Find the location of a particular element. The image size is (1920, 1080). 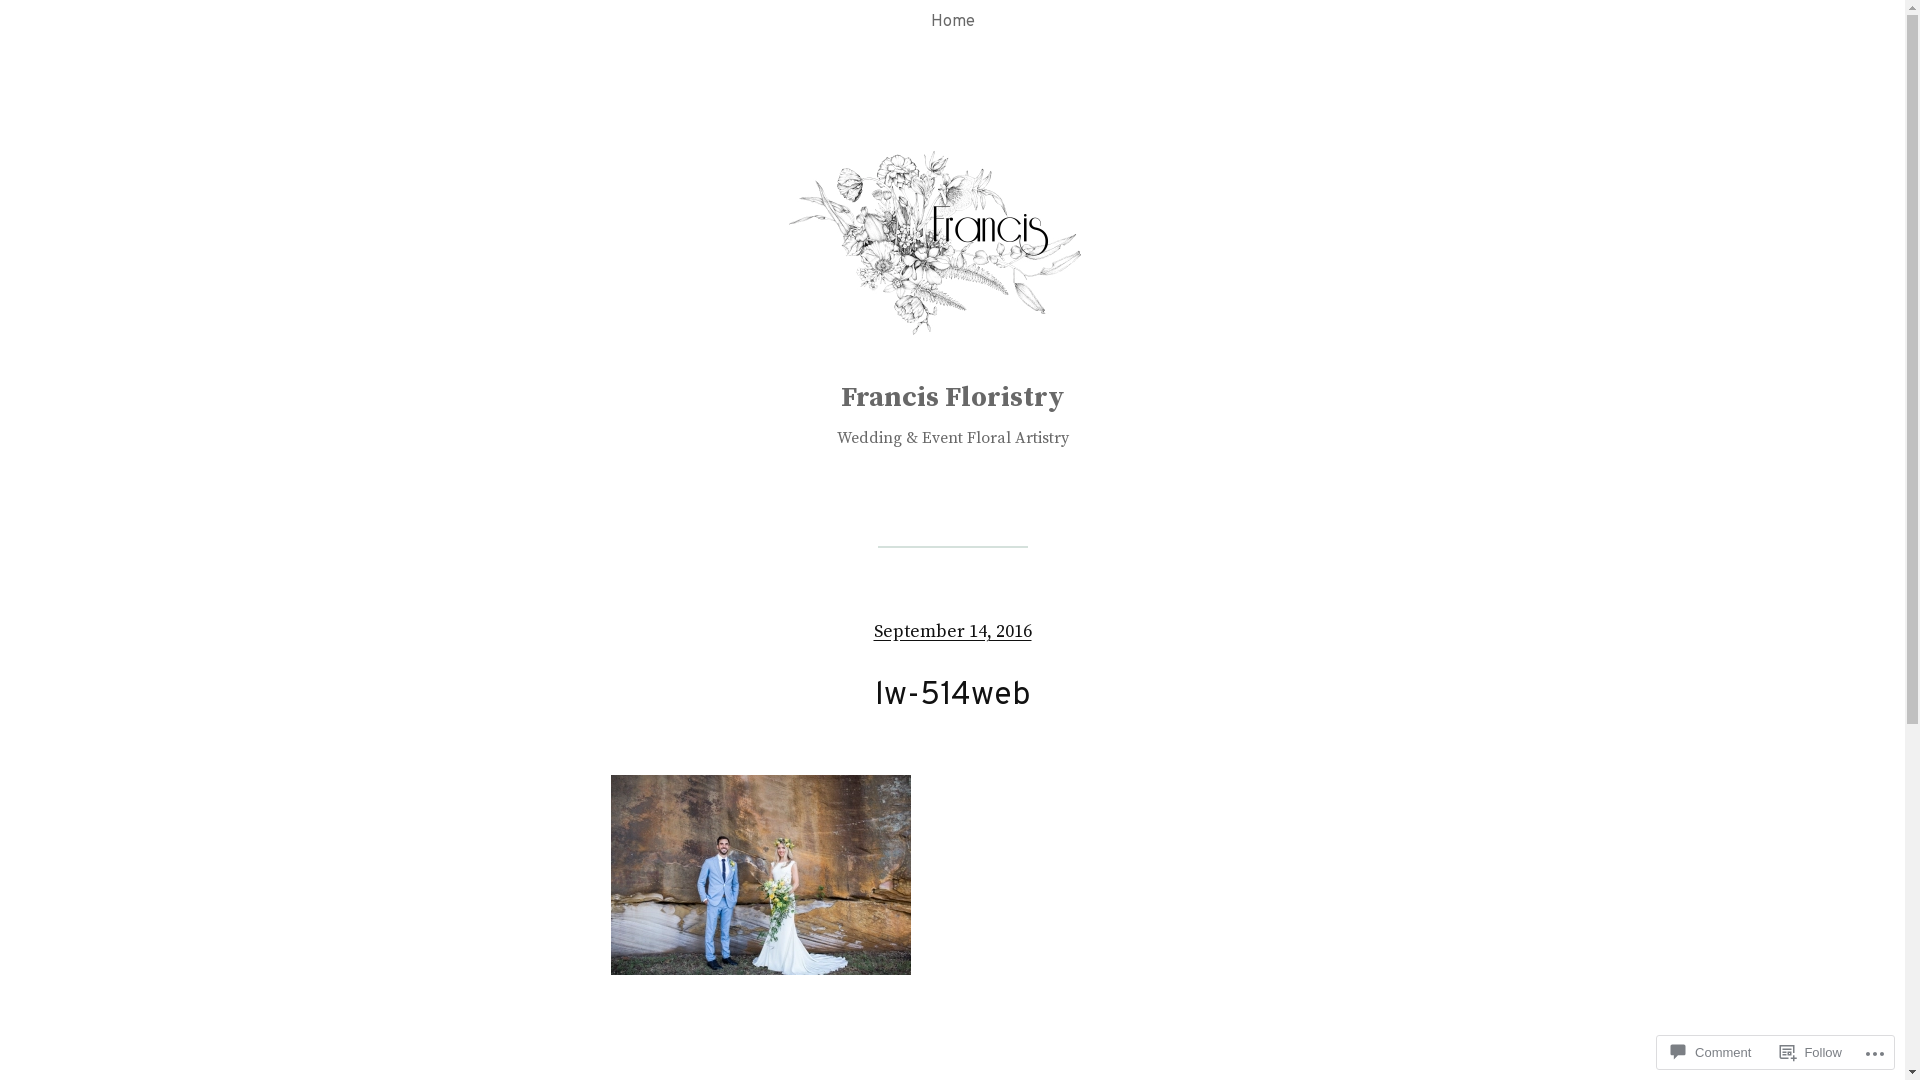

Follow is located at coordinates (1811, 1052).